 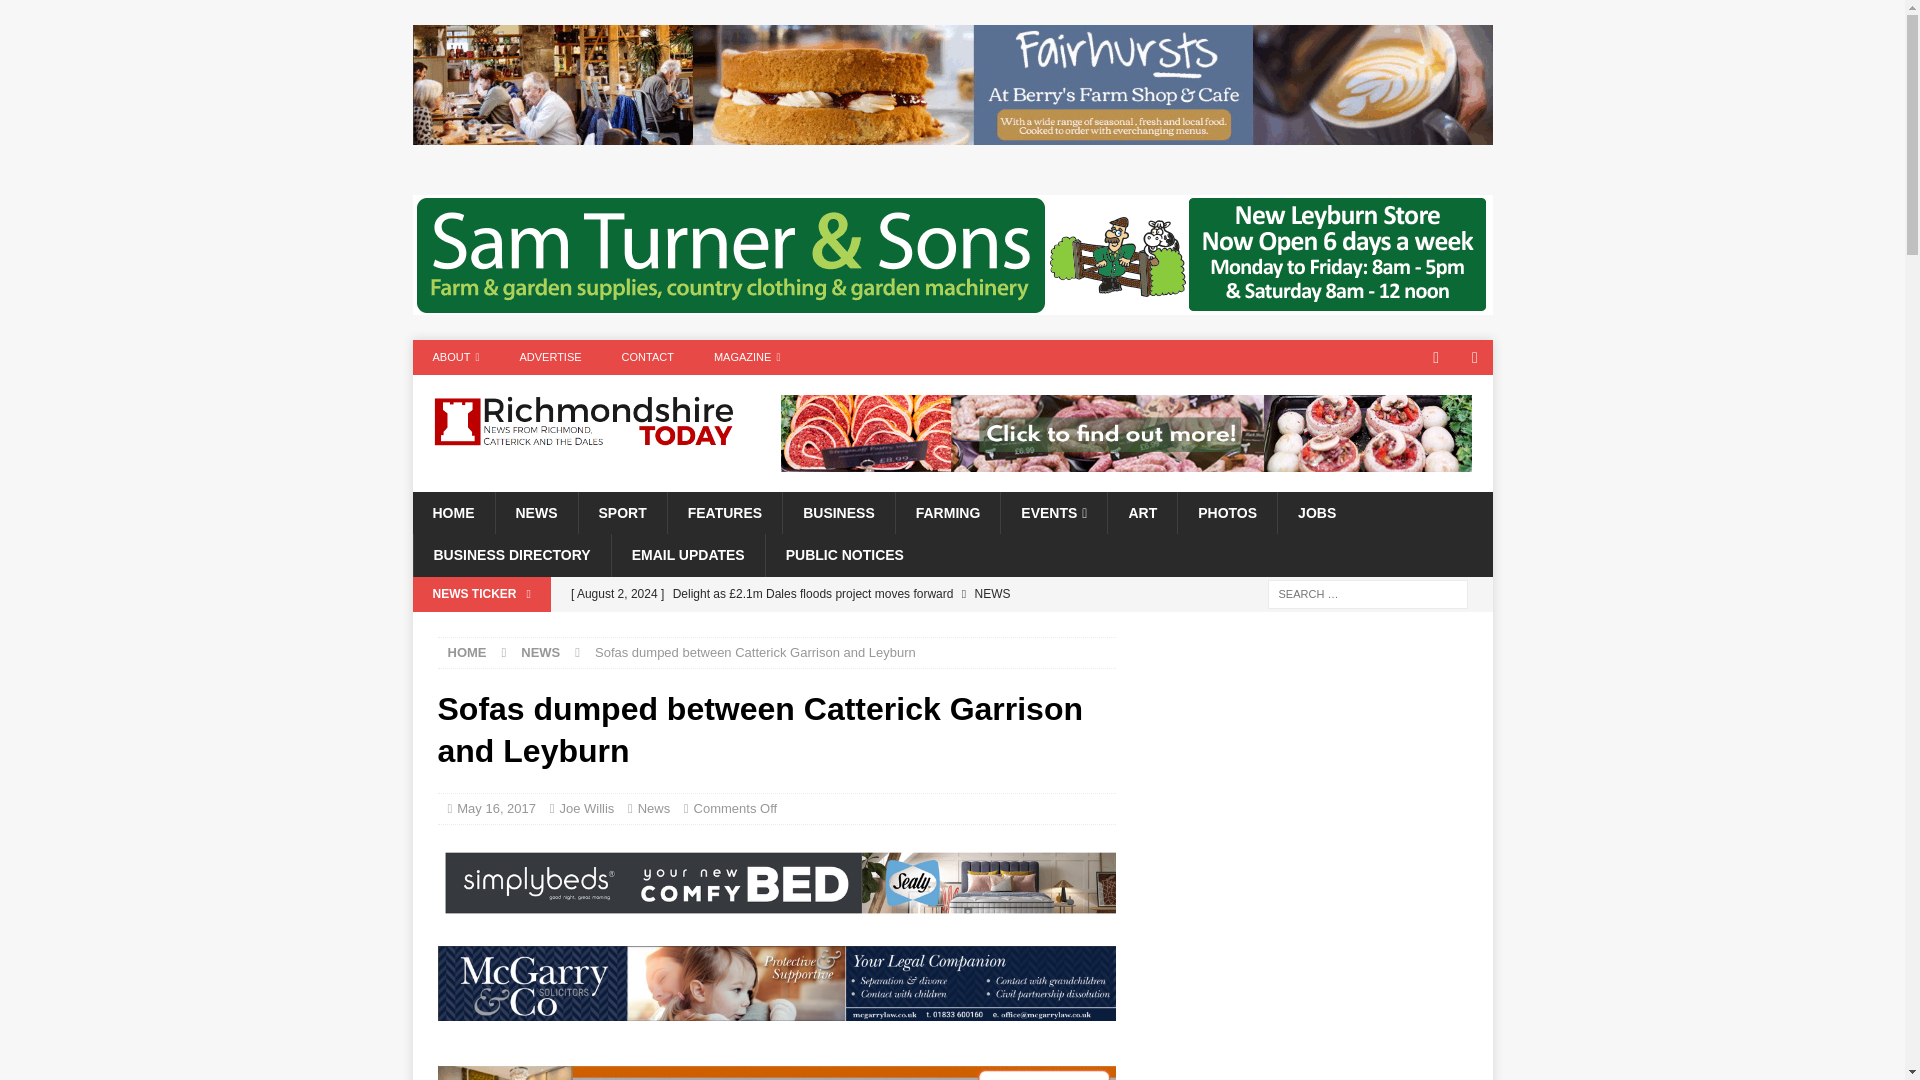 What do you see at coordinates (456, 357) in the screenshot?
I see `ABOUT` at bounding box center [456, 357].